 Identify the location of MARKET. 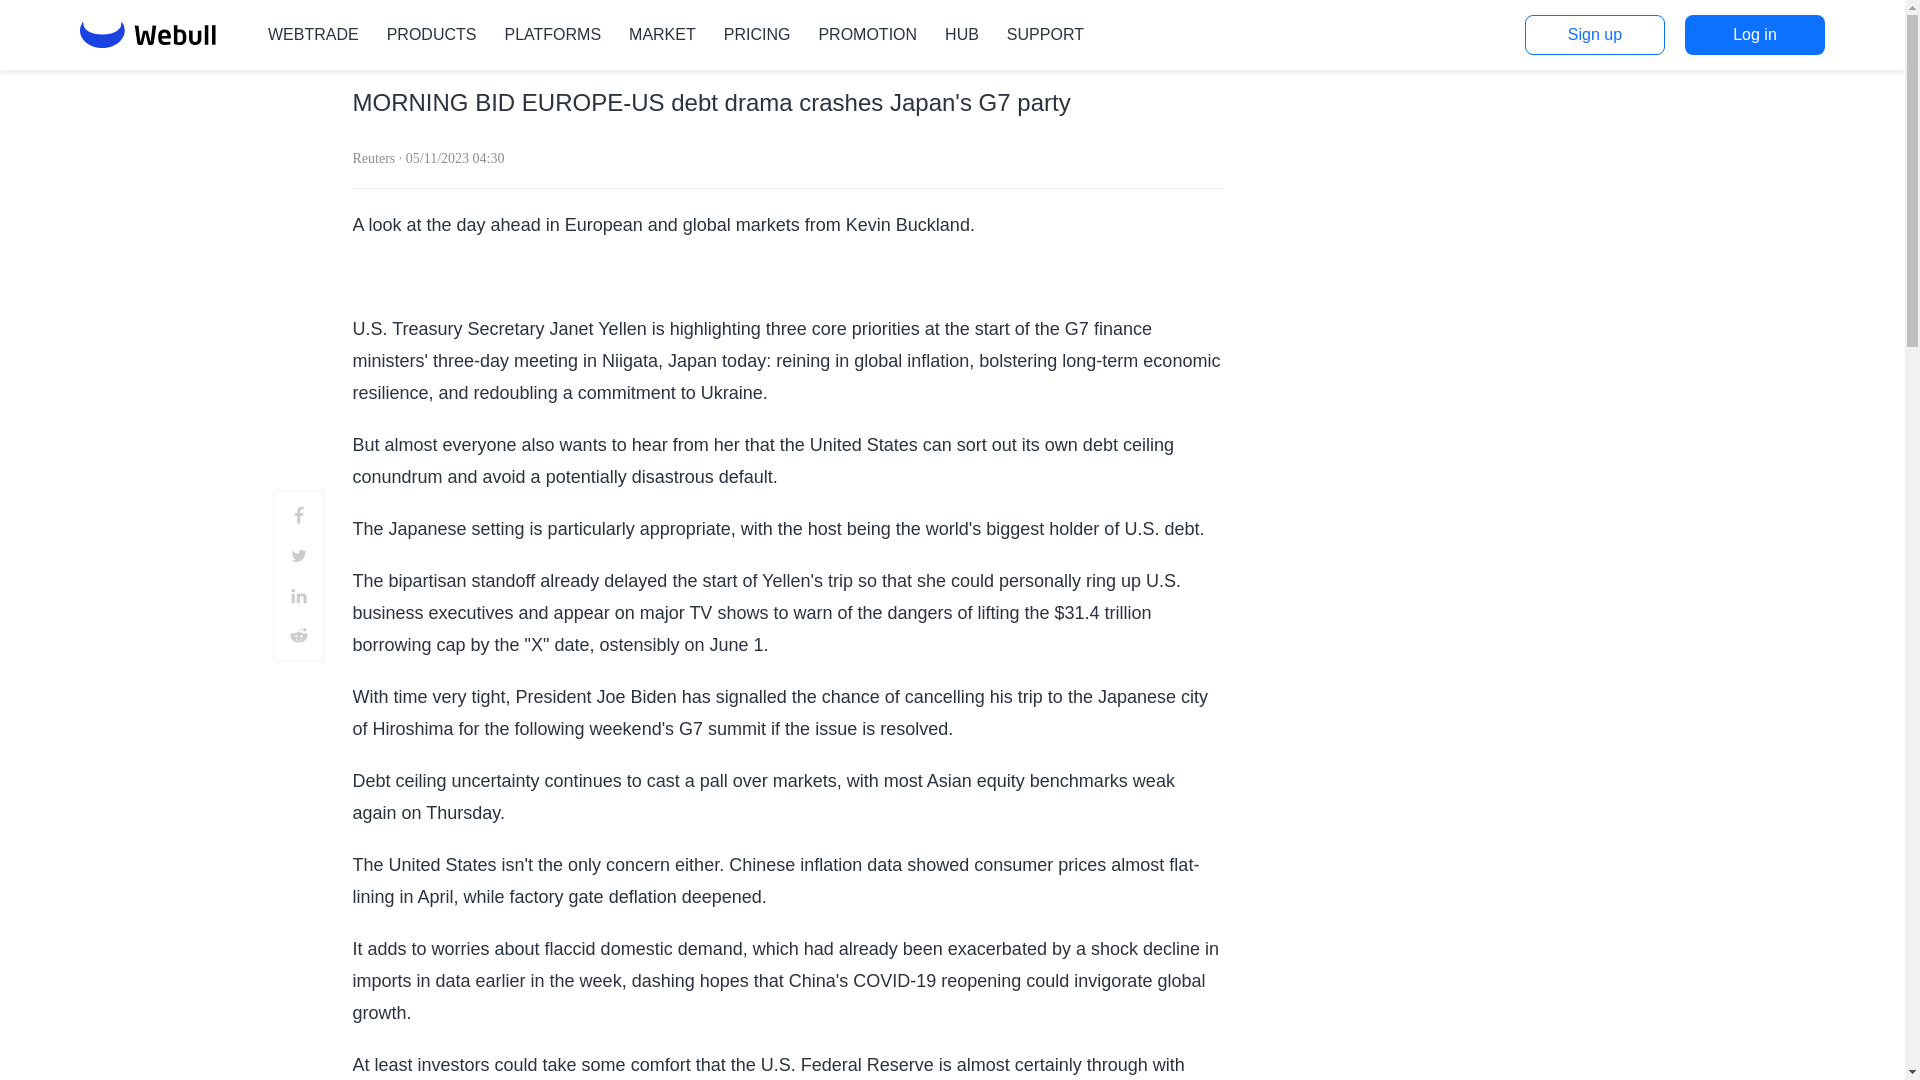
(662, 34).